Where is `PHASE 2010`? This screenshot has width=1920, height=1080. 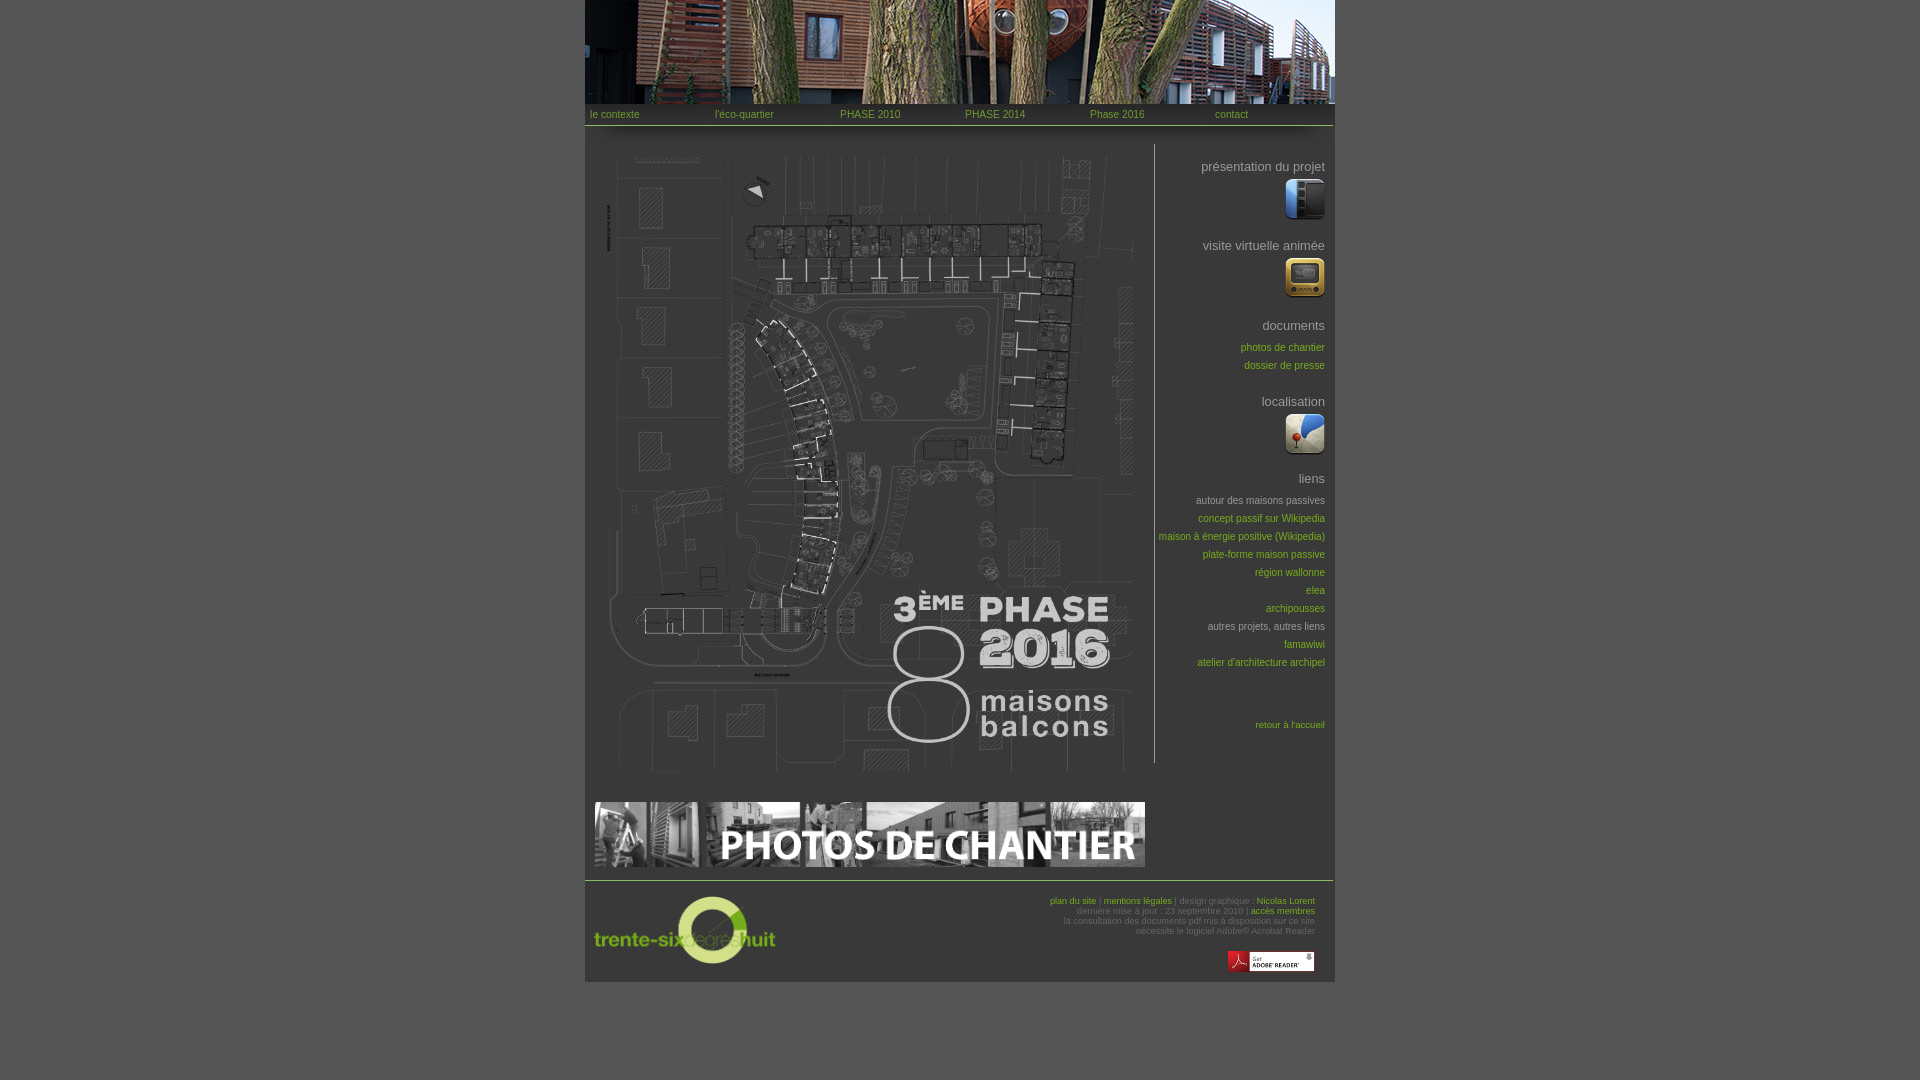 PHASE 2010 is located at coordinates (898, 114).